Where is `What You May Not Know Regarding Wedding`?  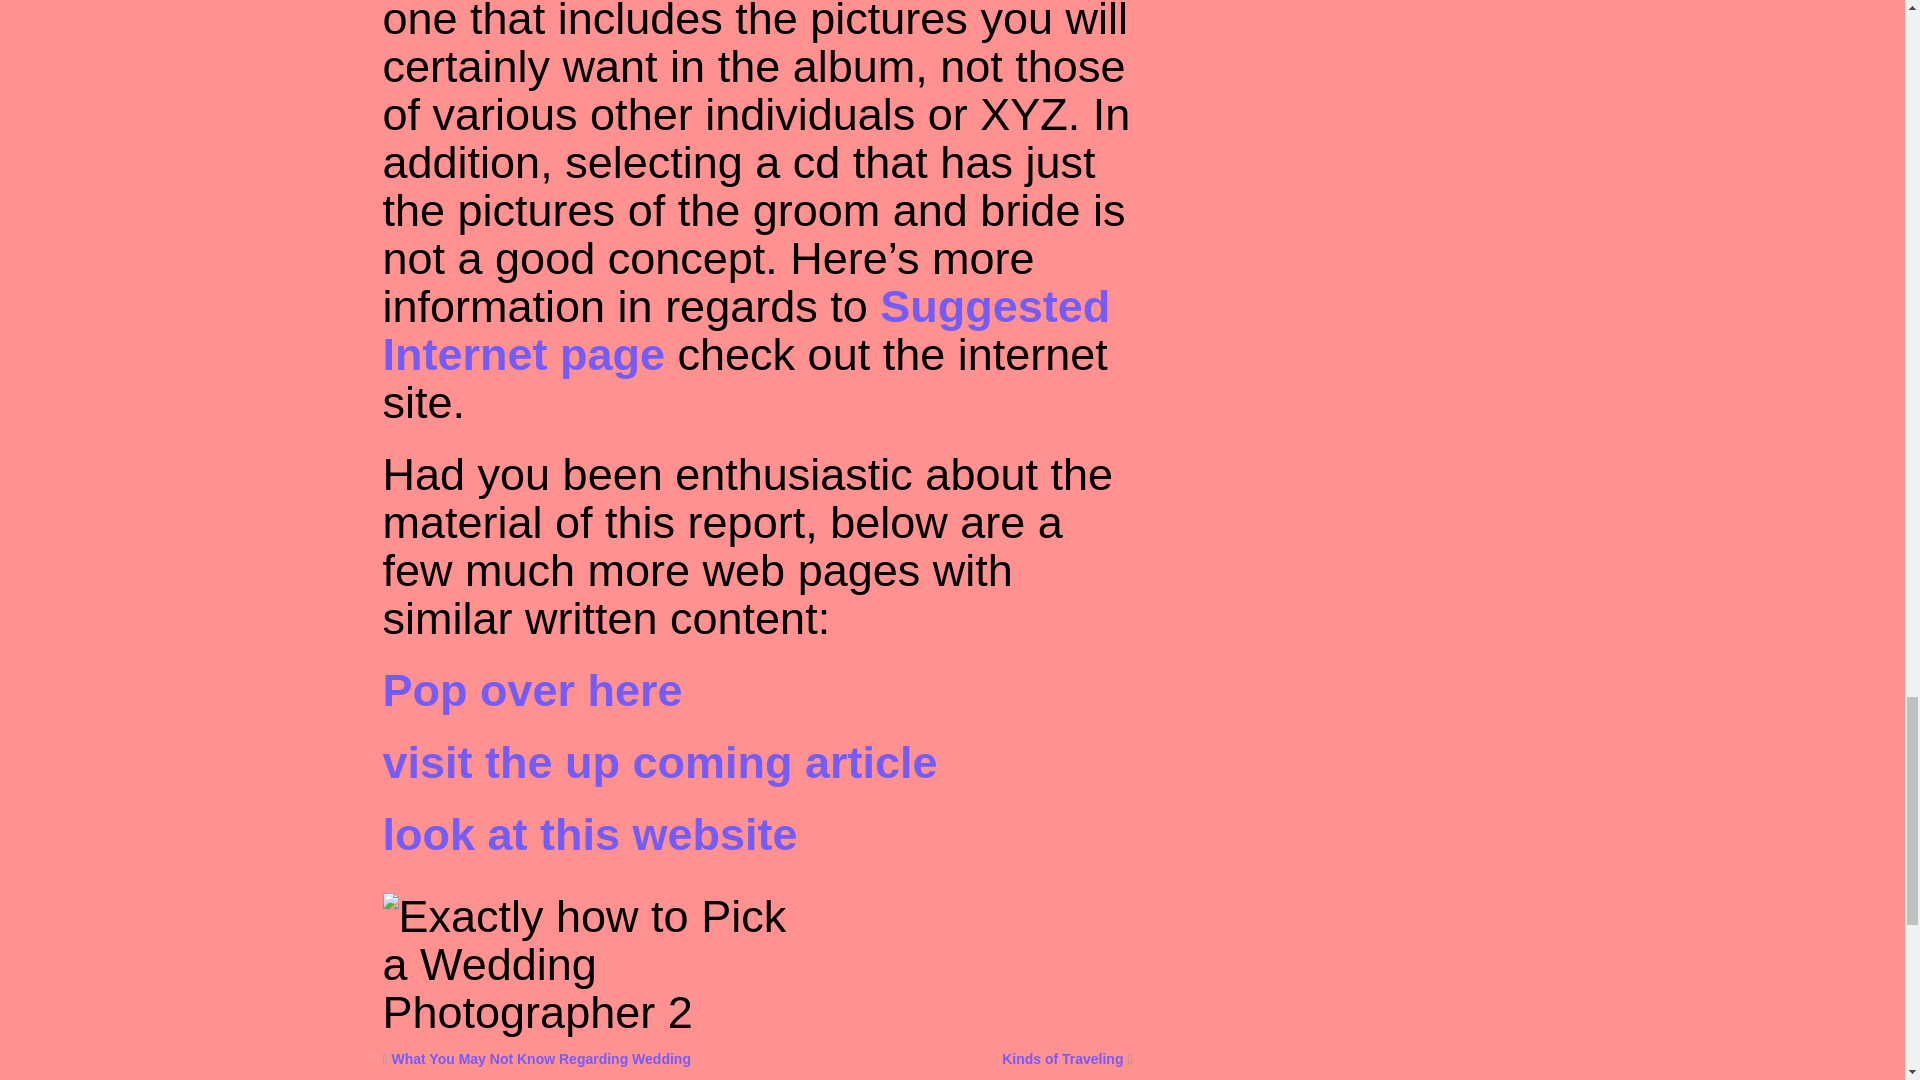
What You May Not Know Regarding Wedding is located at coordinates (541, 1058).